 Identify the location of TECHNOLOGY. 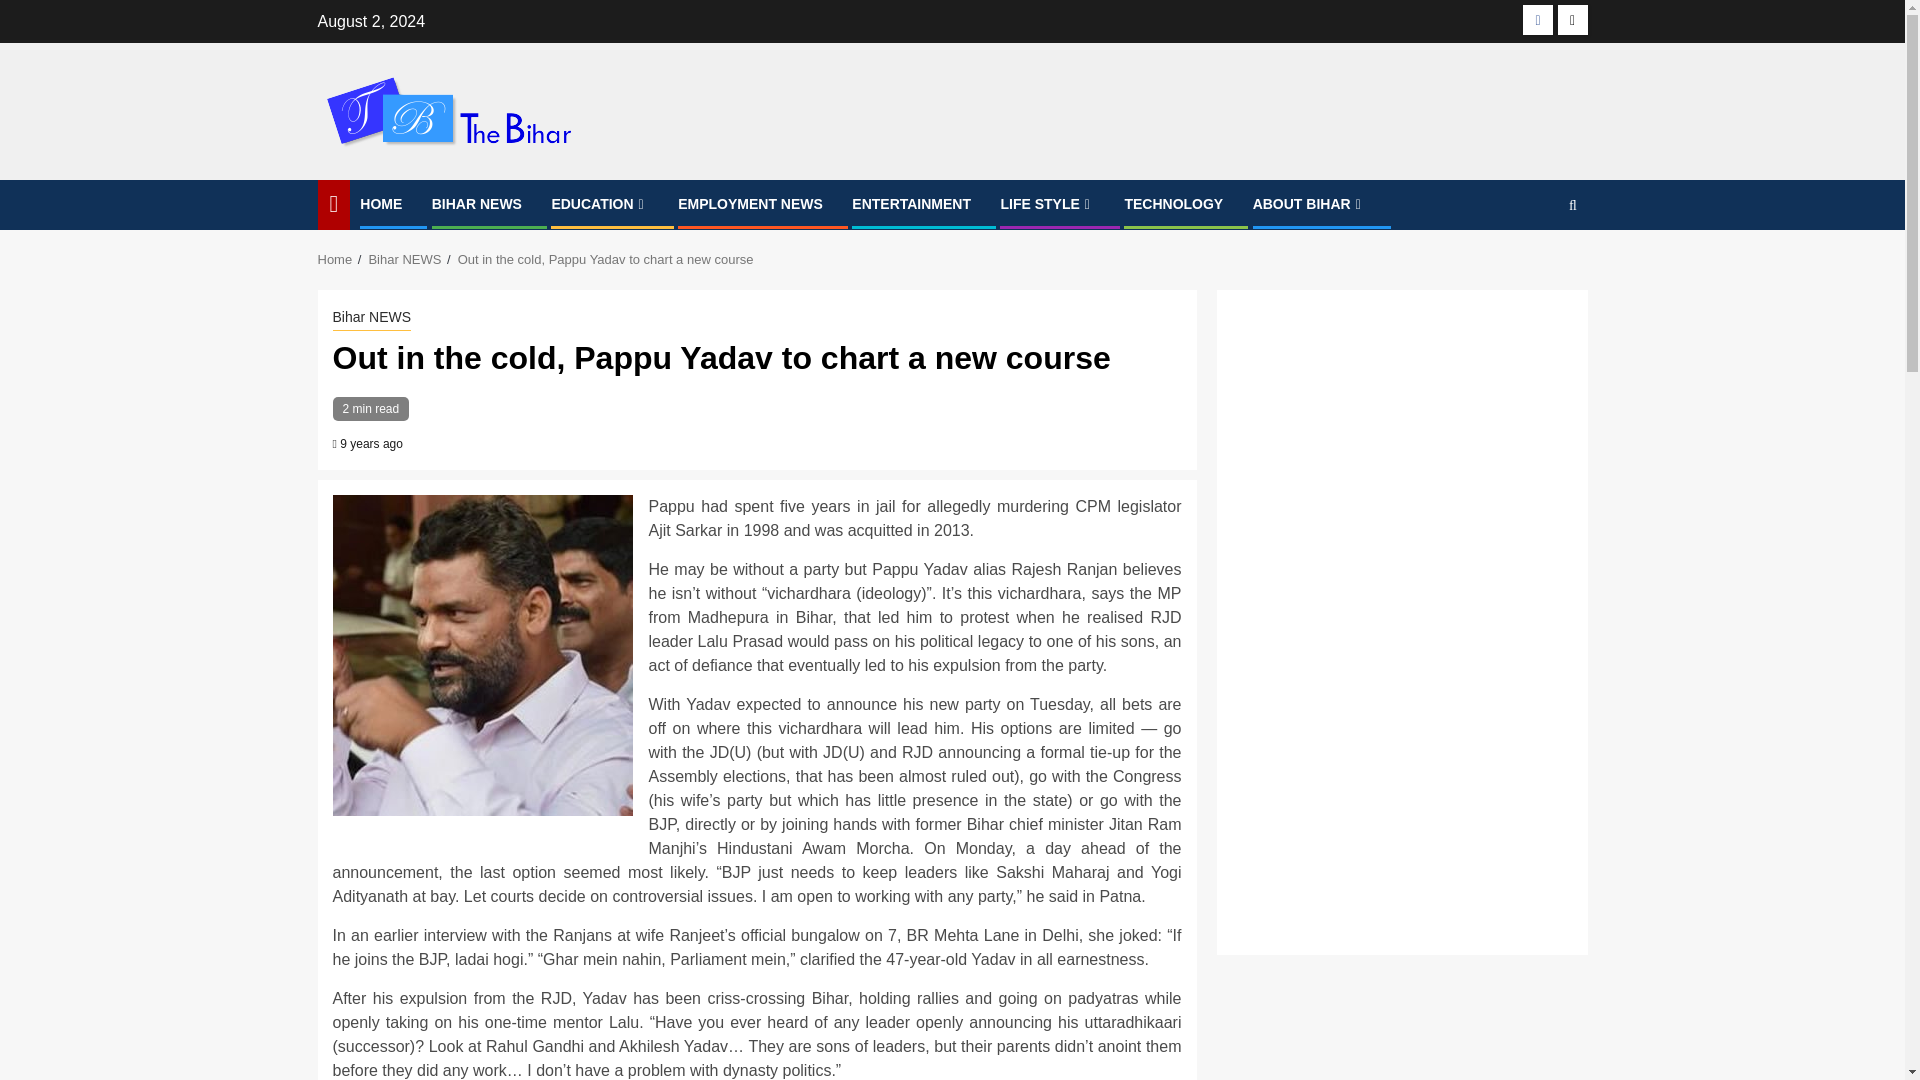
(1173, 203).